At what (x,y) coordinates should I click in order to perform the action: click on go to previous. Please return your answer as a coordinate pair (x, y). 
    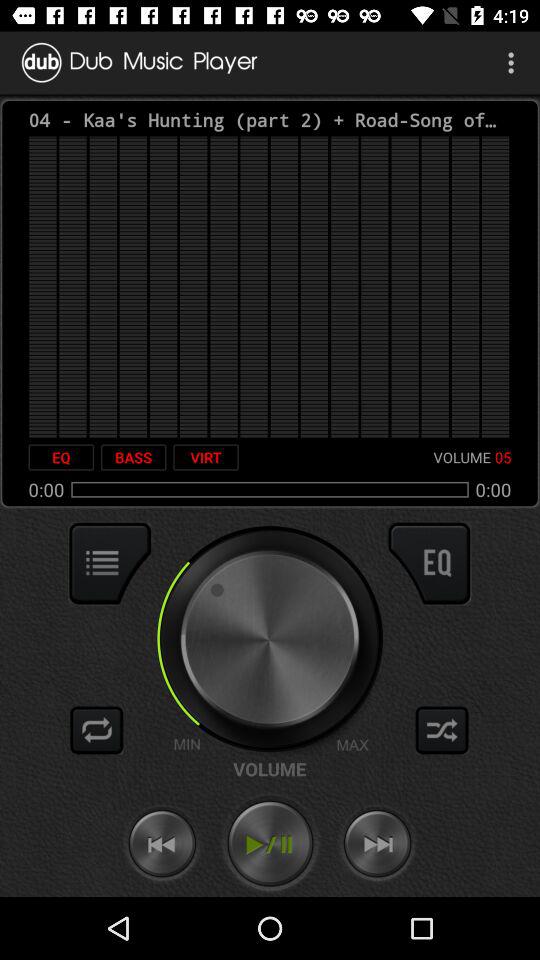
    Looking at the image, I should click on (162, 844).